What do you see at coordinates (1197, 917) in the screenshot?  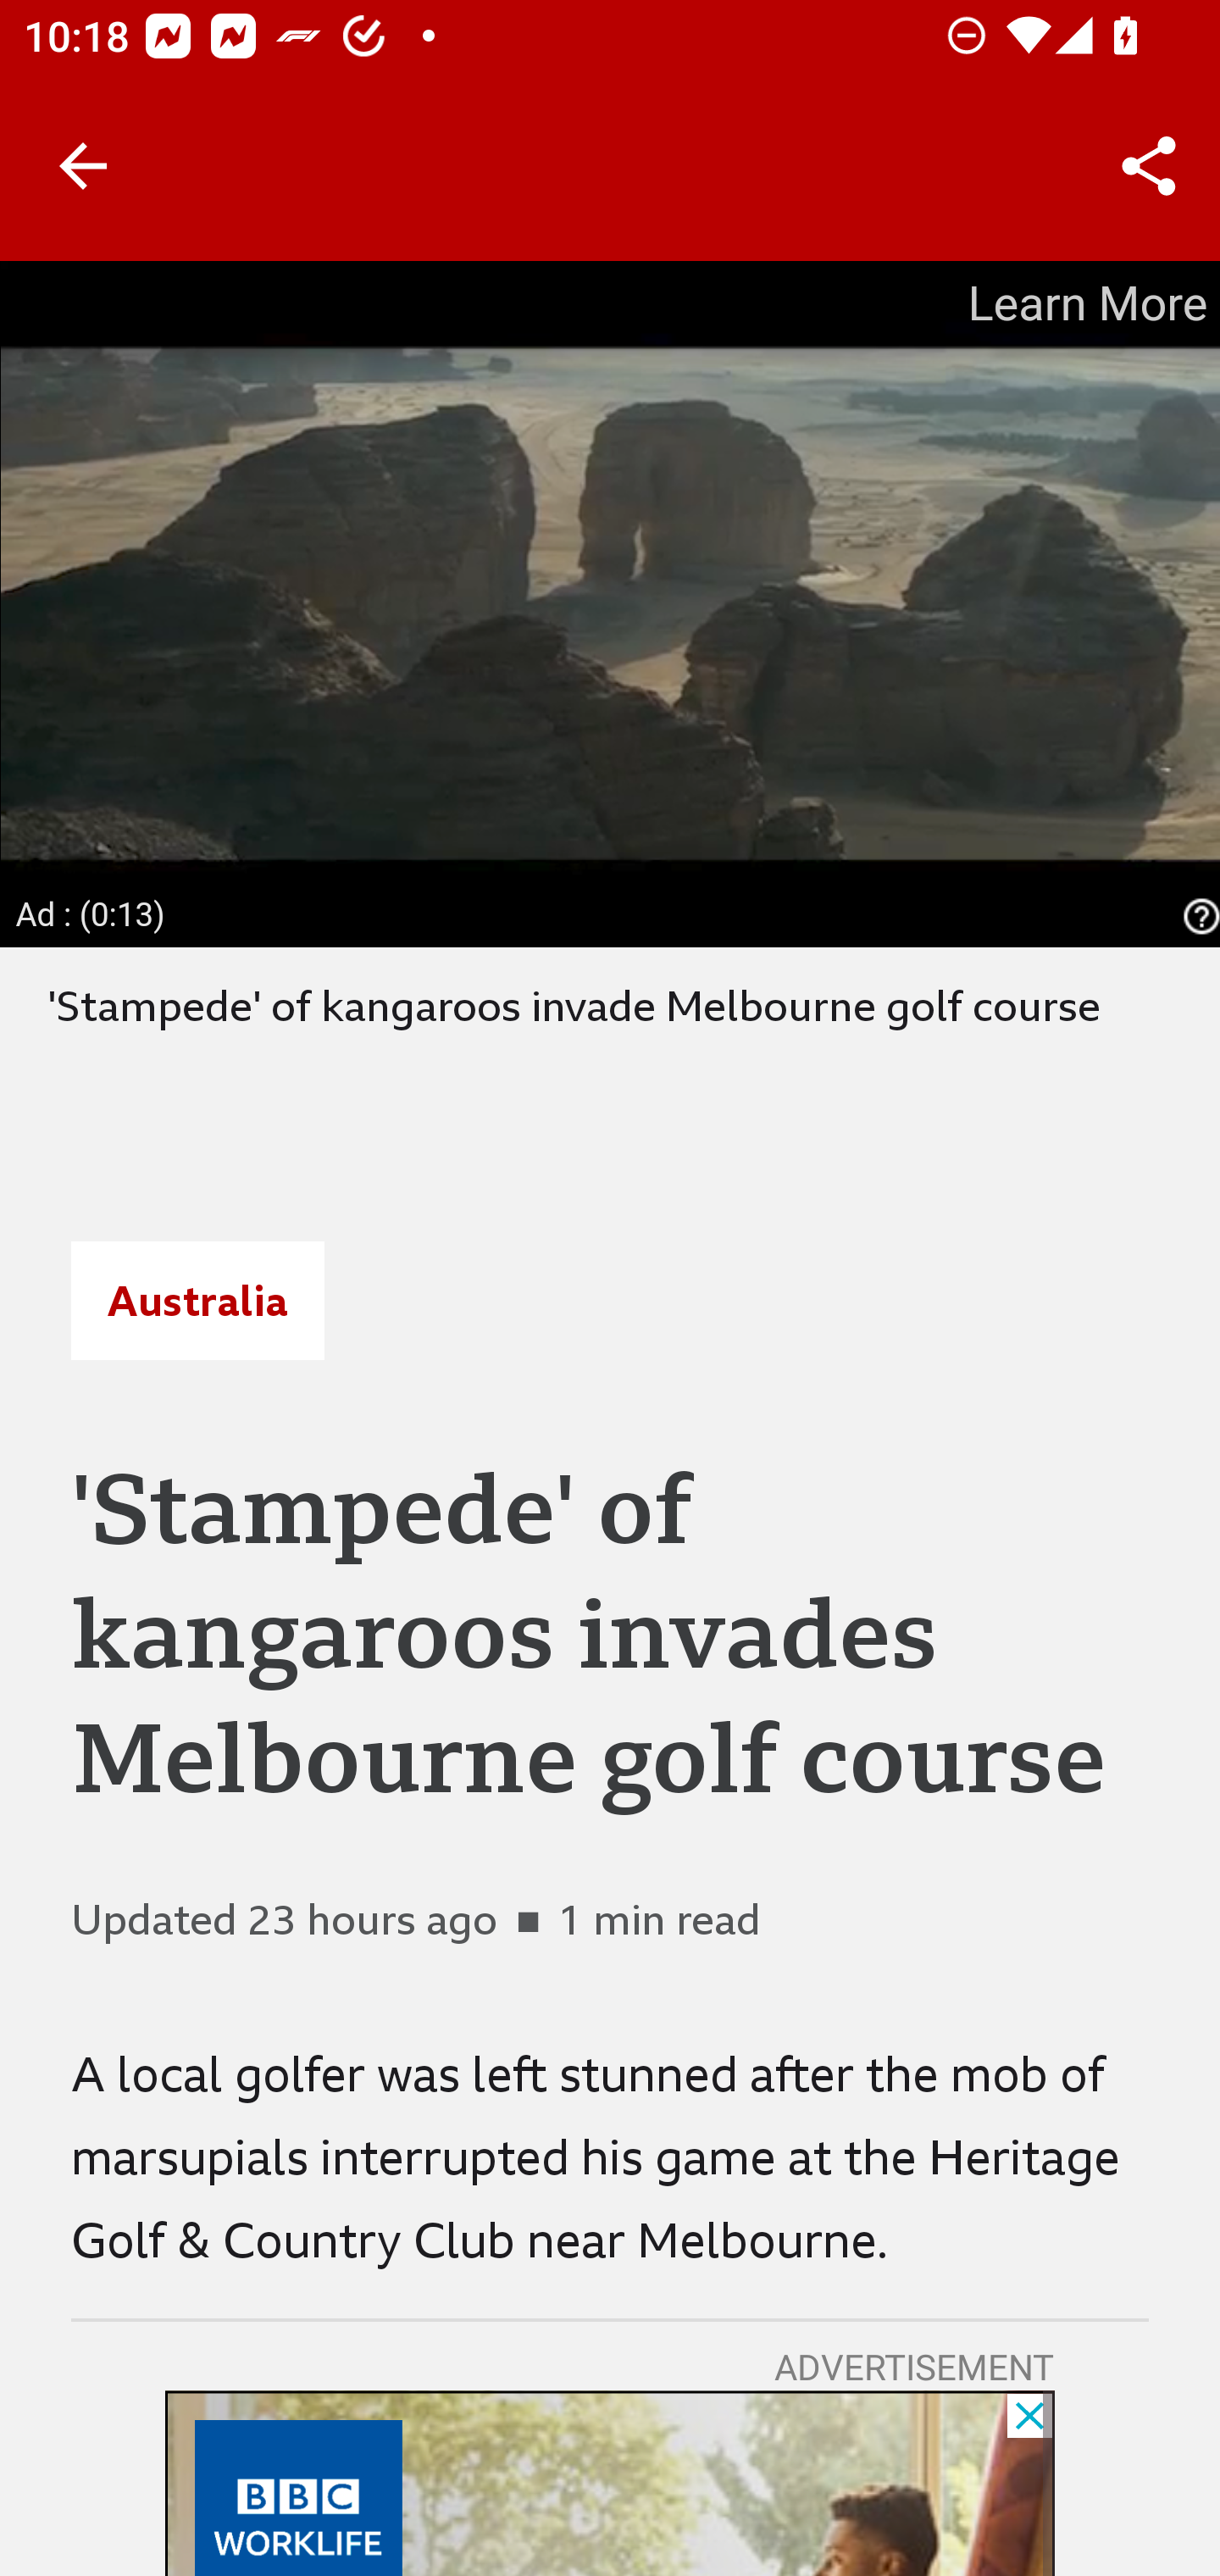 I see `help_outline_white_24dp_with_3px_trbl_padding` at bounding box center [1197, 917].